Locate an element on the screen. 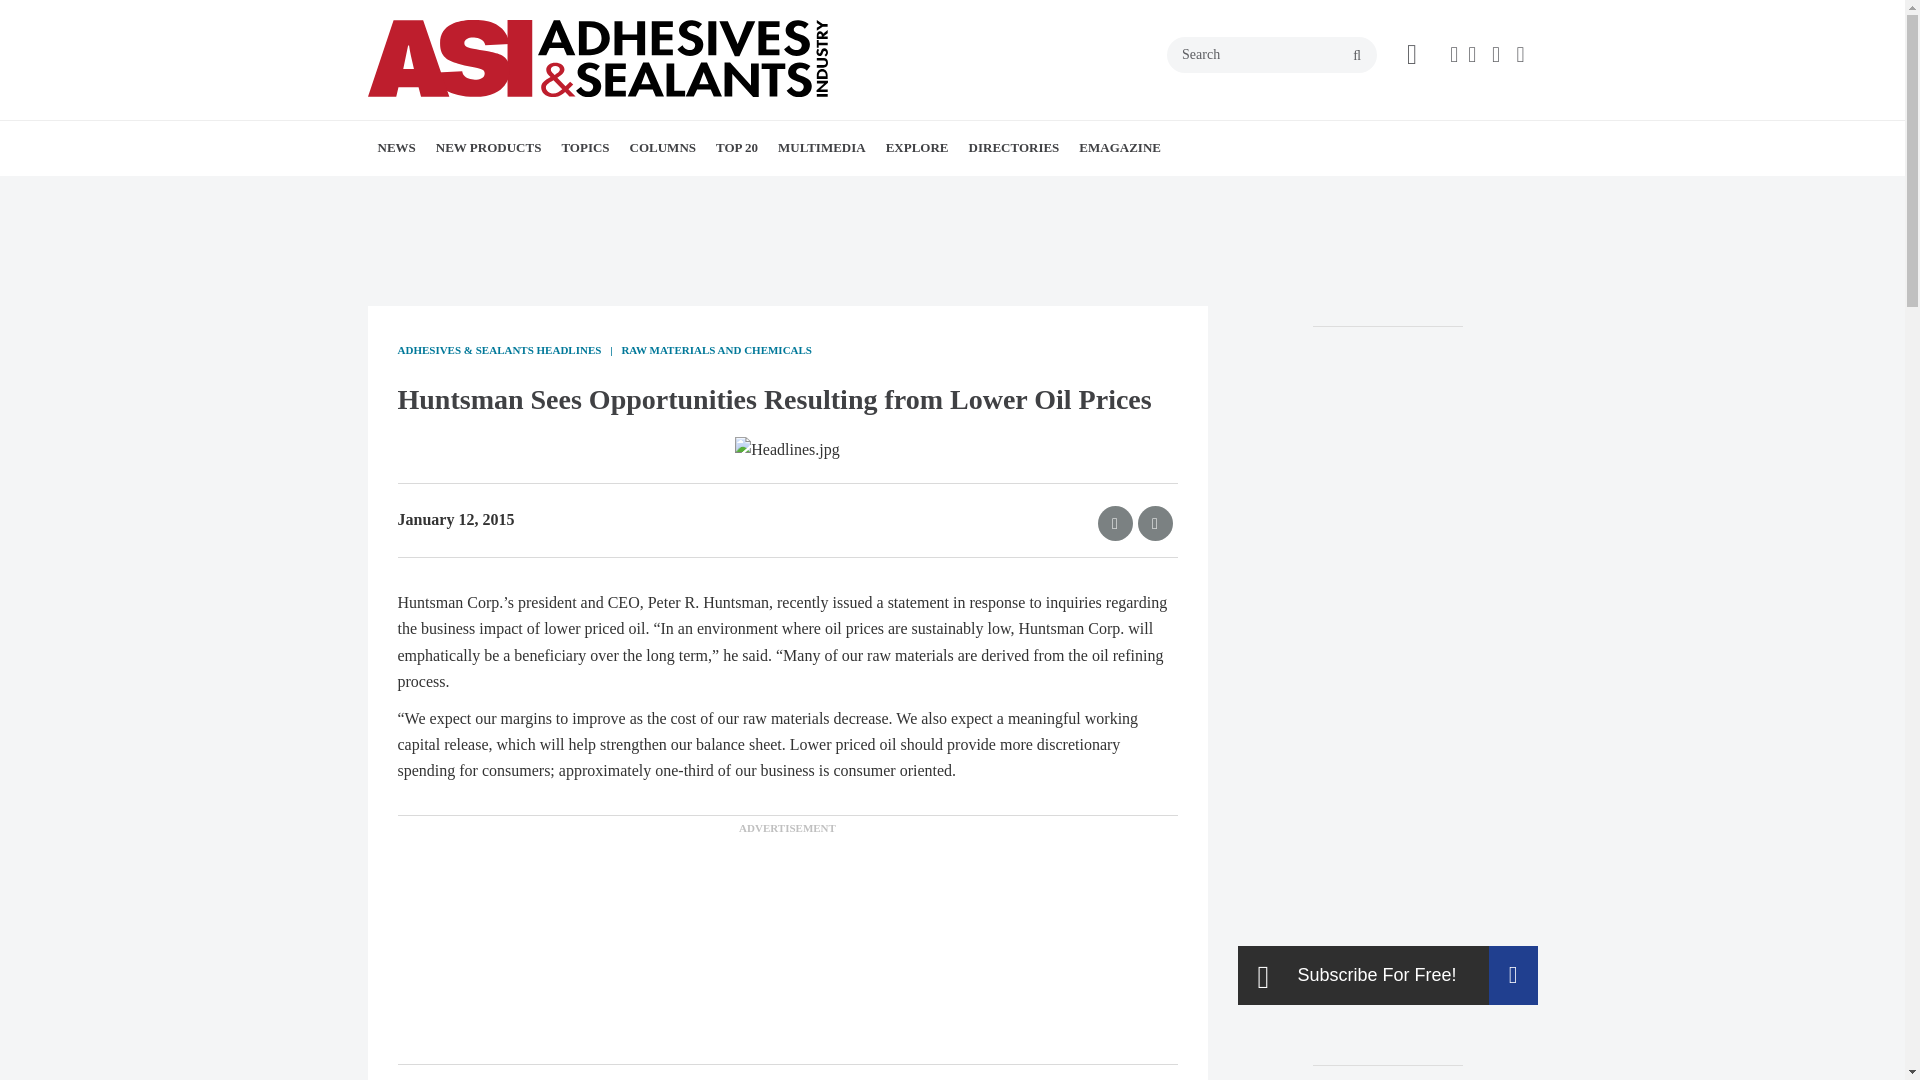 The image size is (1920, 1080). SPECIALTY CHEMICALS INSIGHTS is located at coordinates (762, 192).